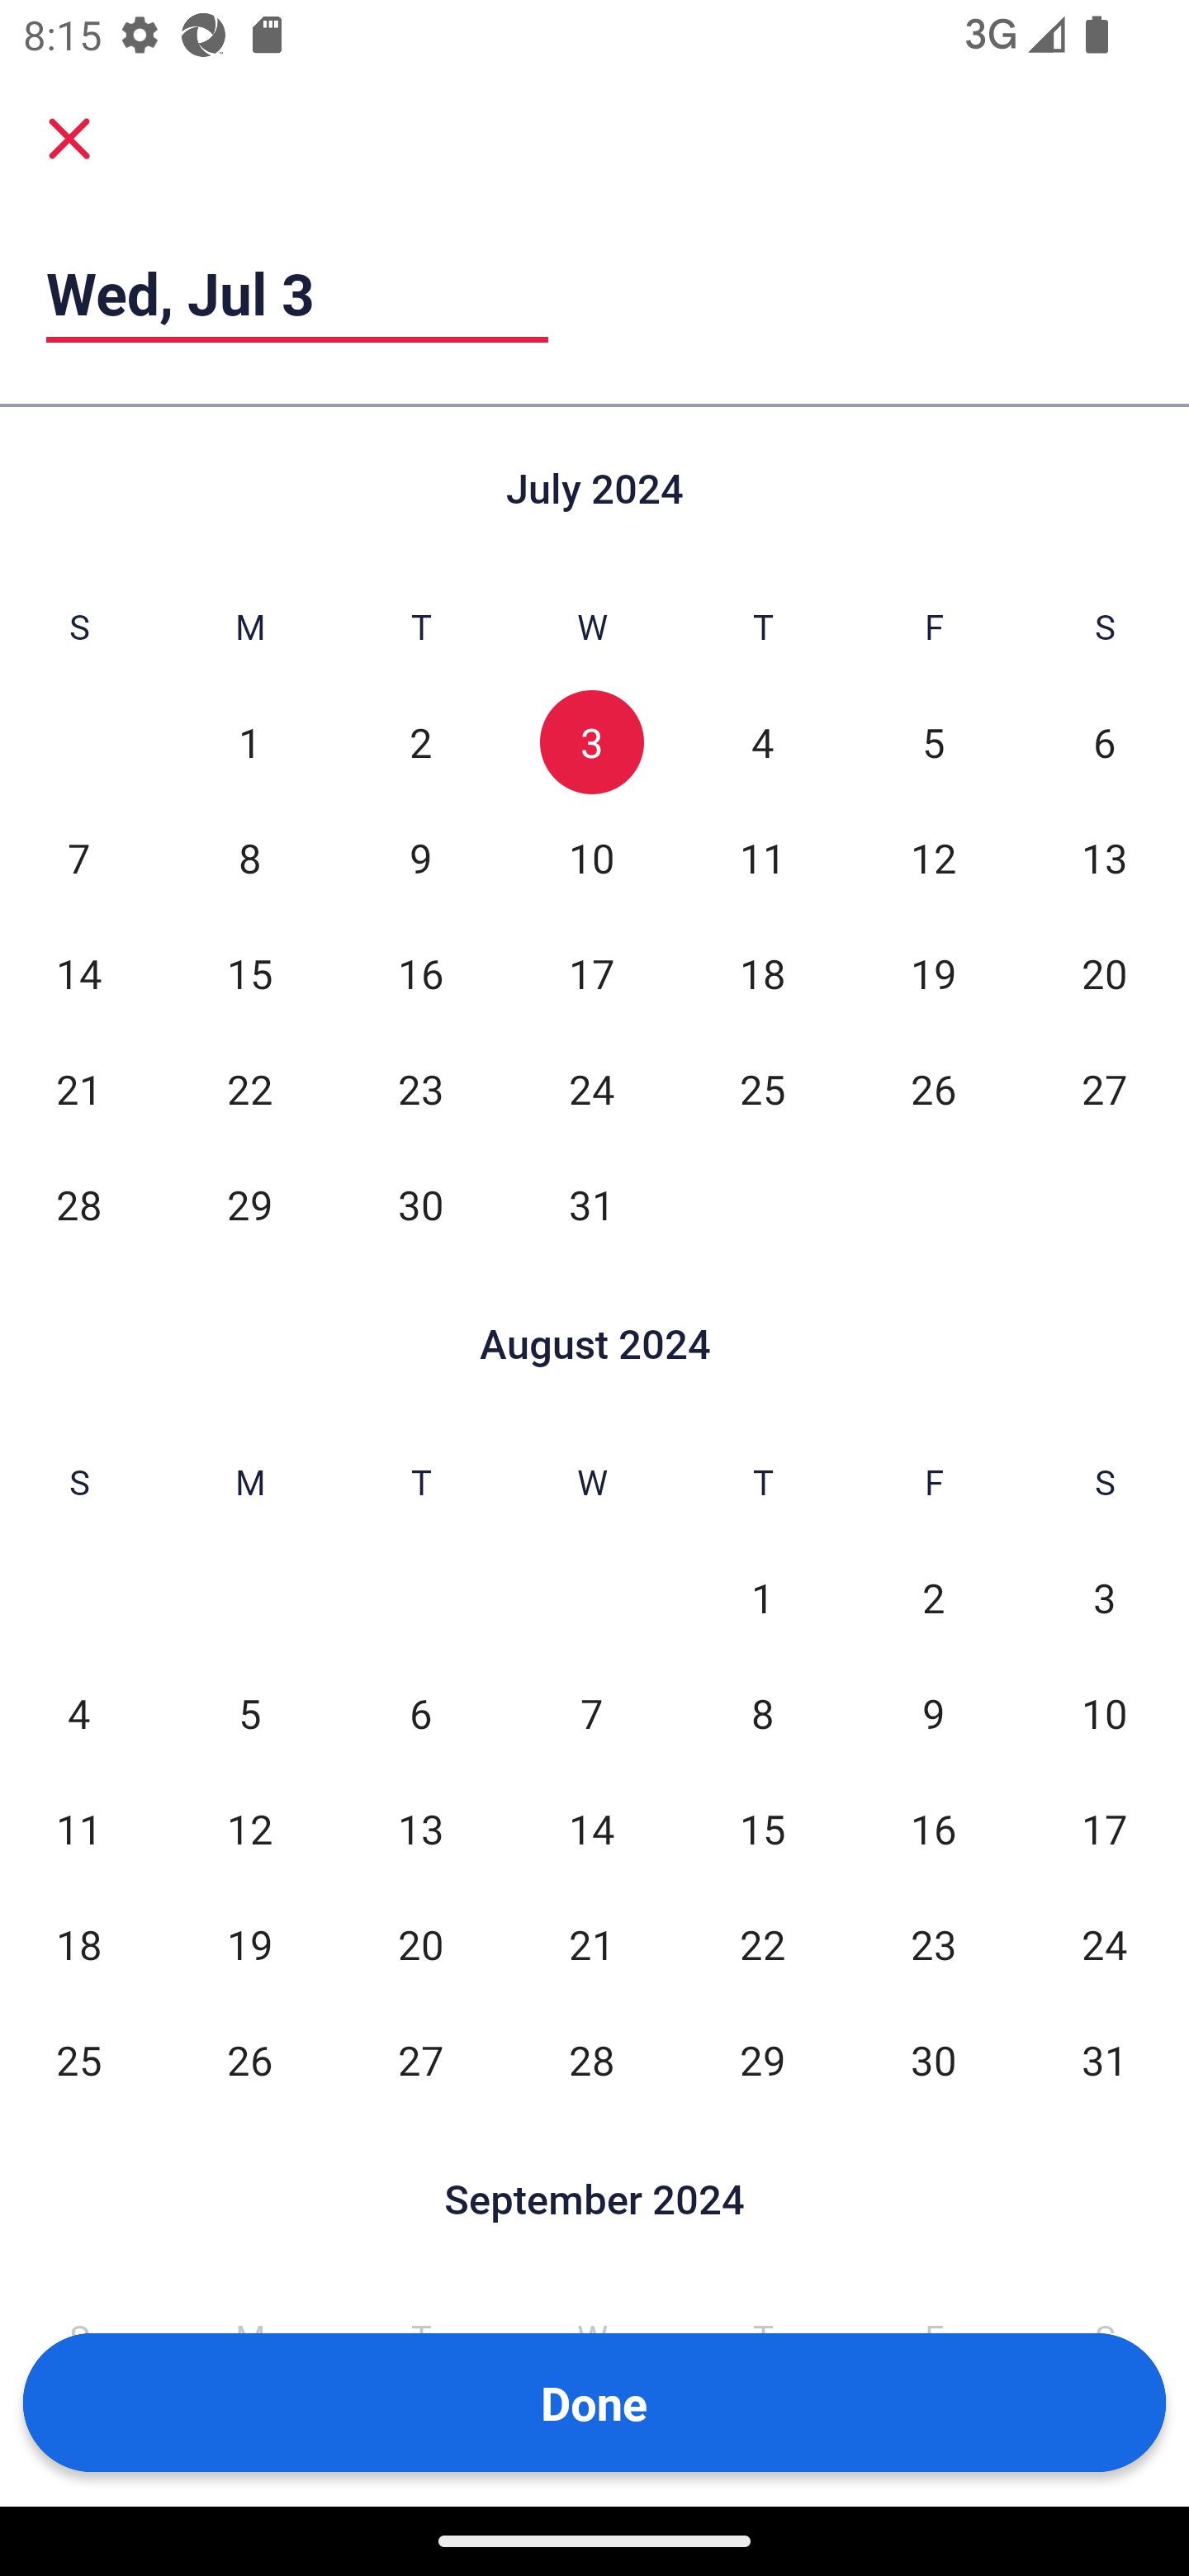  What do you see at coordinates (933, 1088) in the screenshot?
I see `26 Fri, Jul 26, Not Selected` at bounding box center [933, 1088].